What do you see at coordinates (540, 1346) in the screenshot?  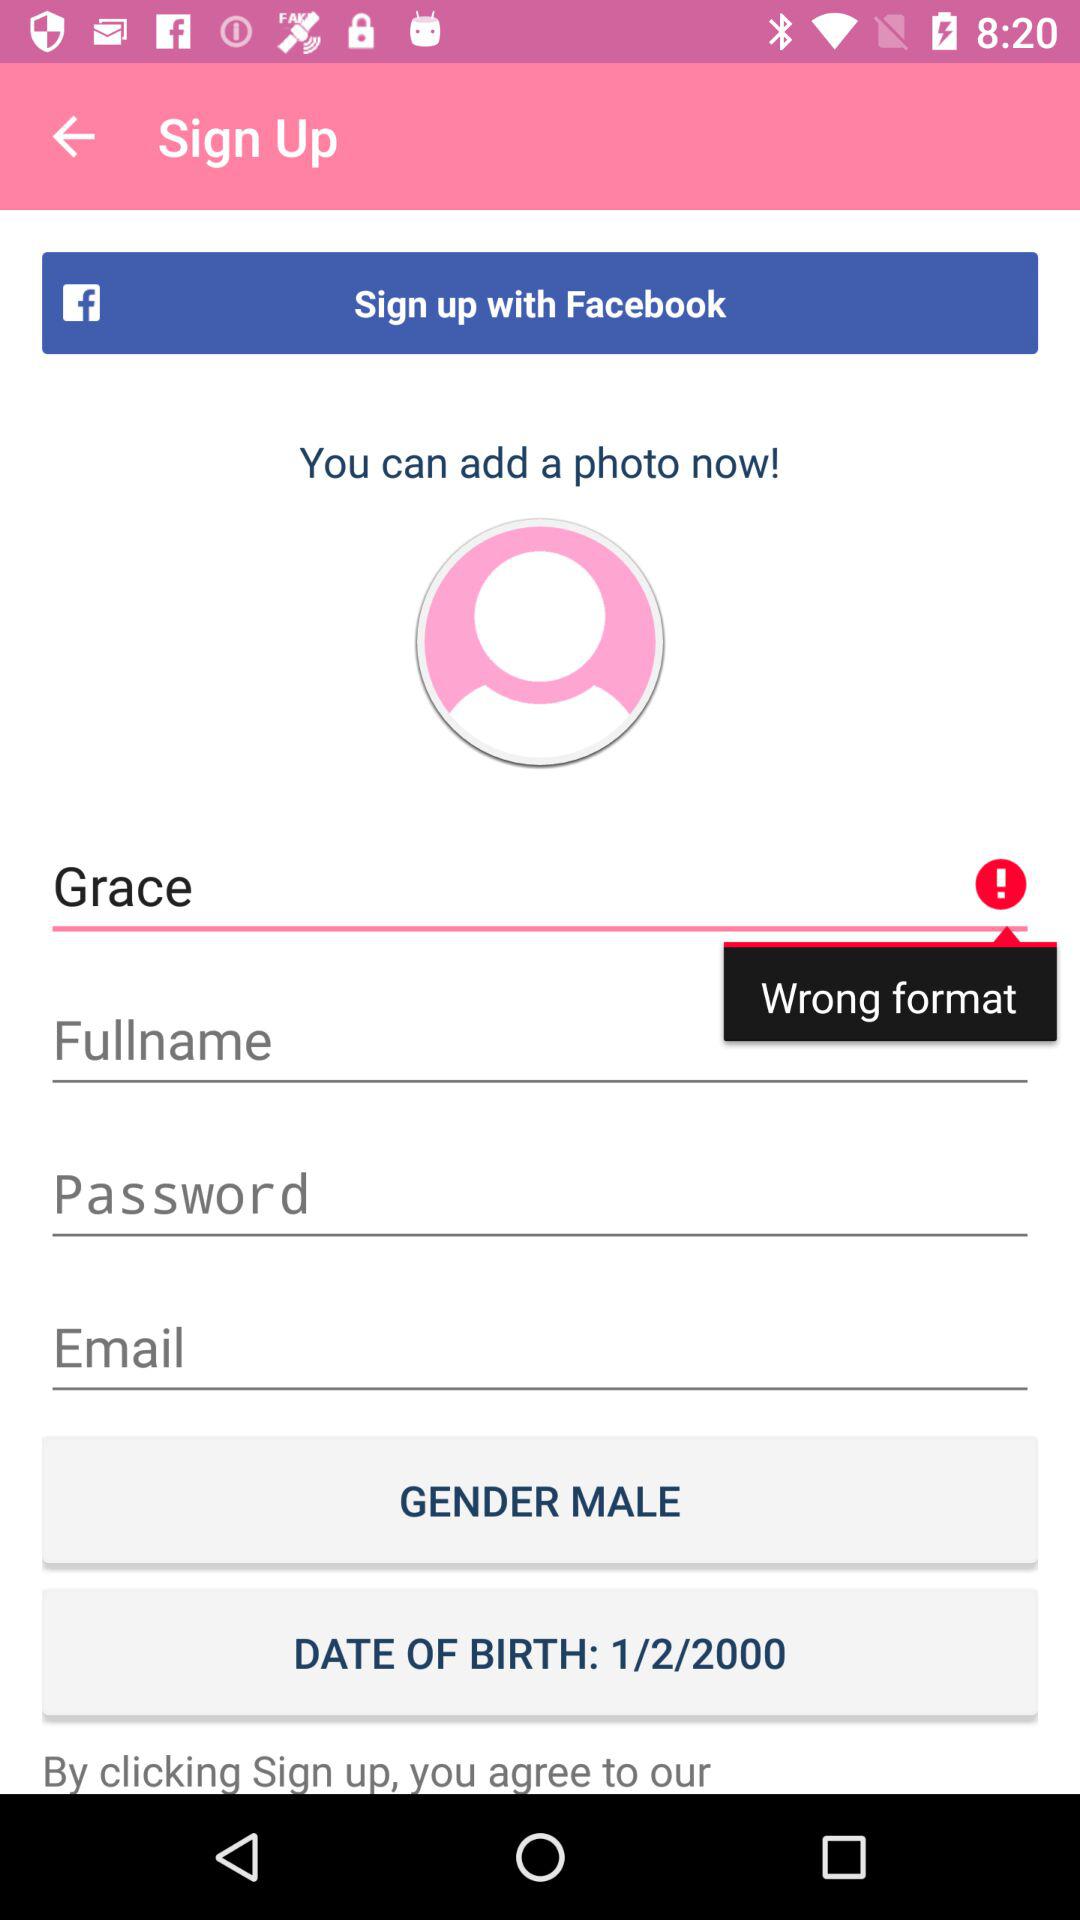 I see `text box` at bounding box center [540, 1346].